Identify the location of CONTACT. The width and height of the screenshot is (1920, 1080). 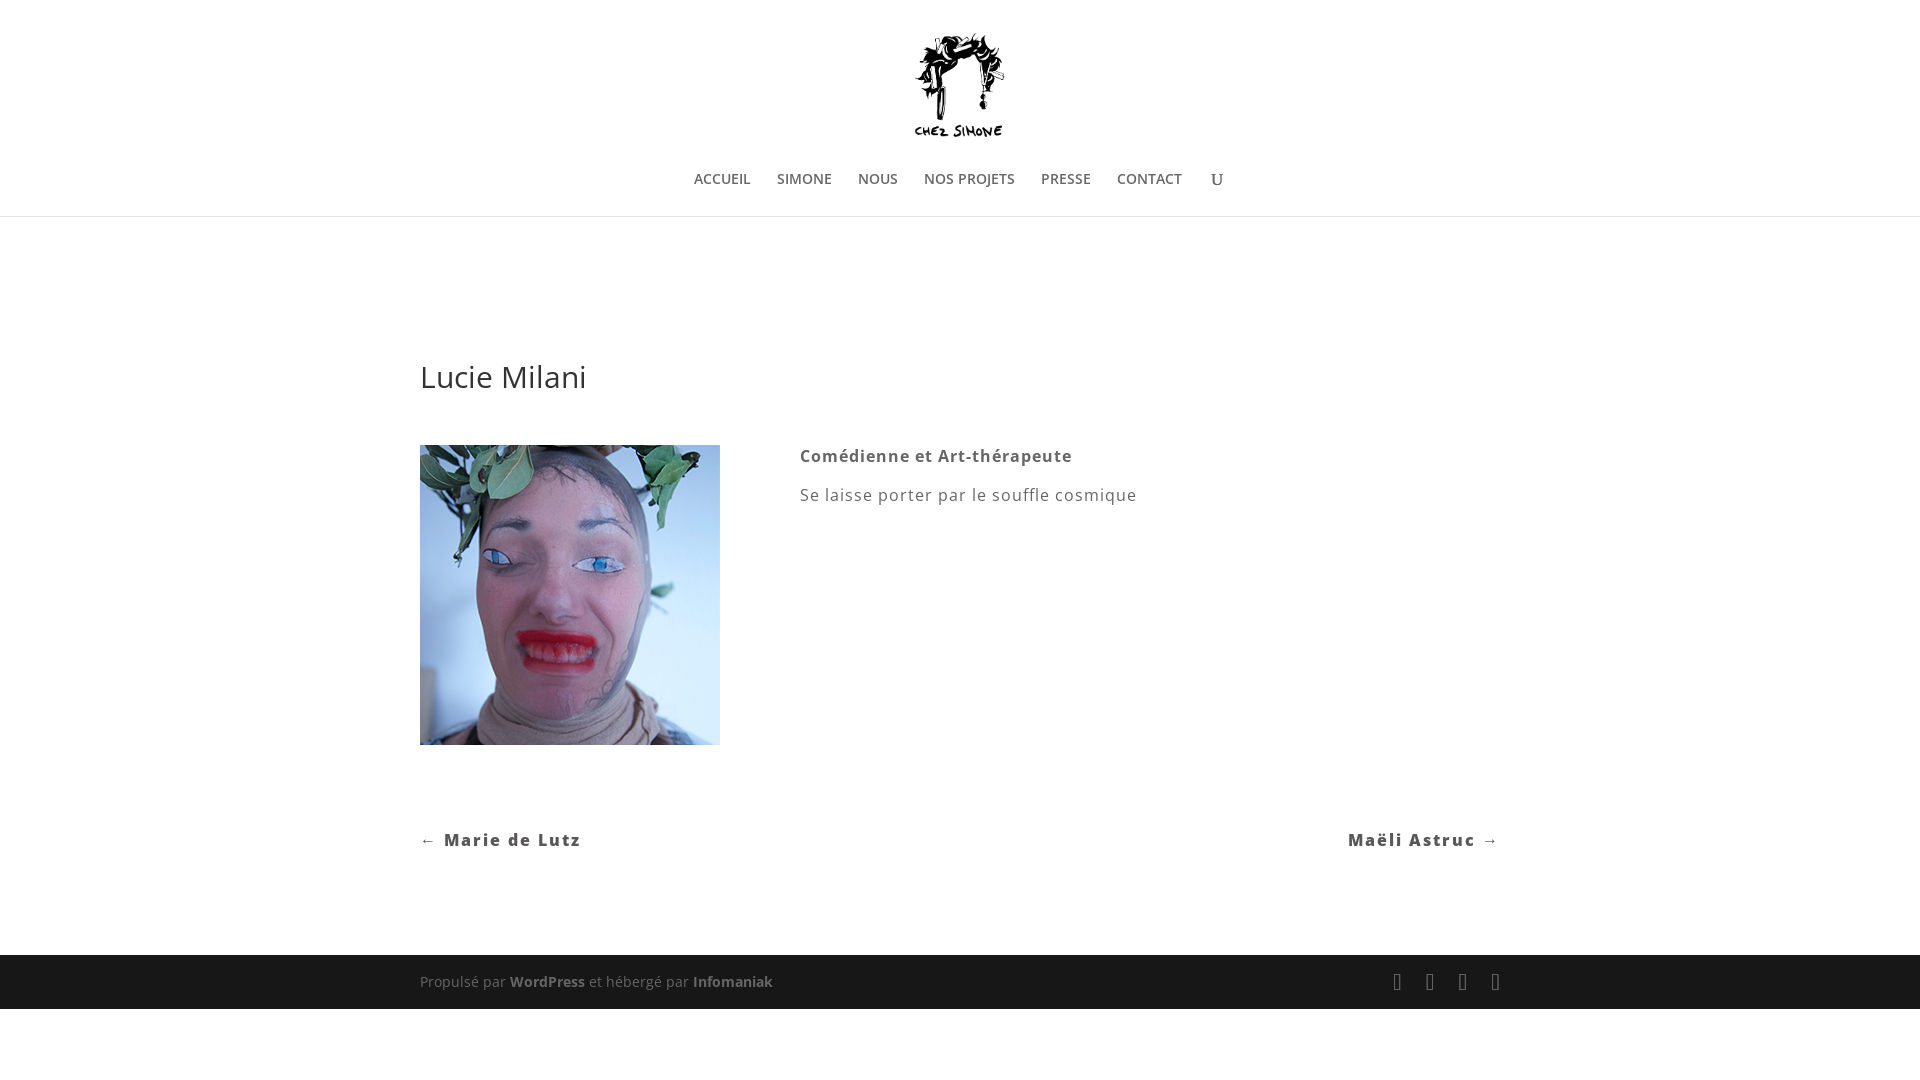
(1150, 194).